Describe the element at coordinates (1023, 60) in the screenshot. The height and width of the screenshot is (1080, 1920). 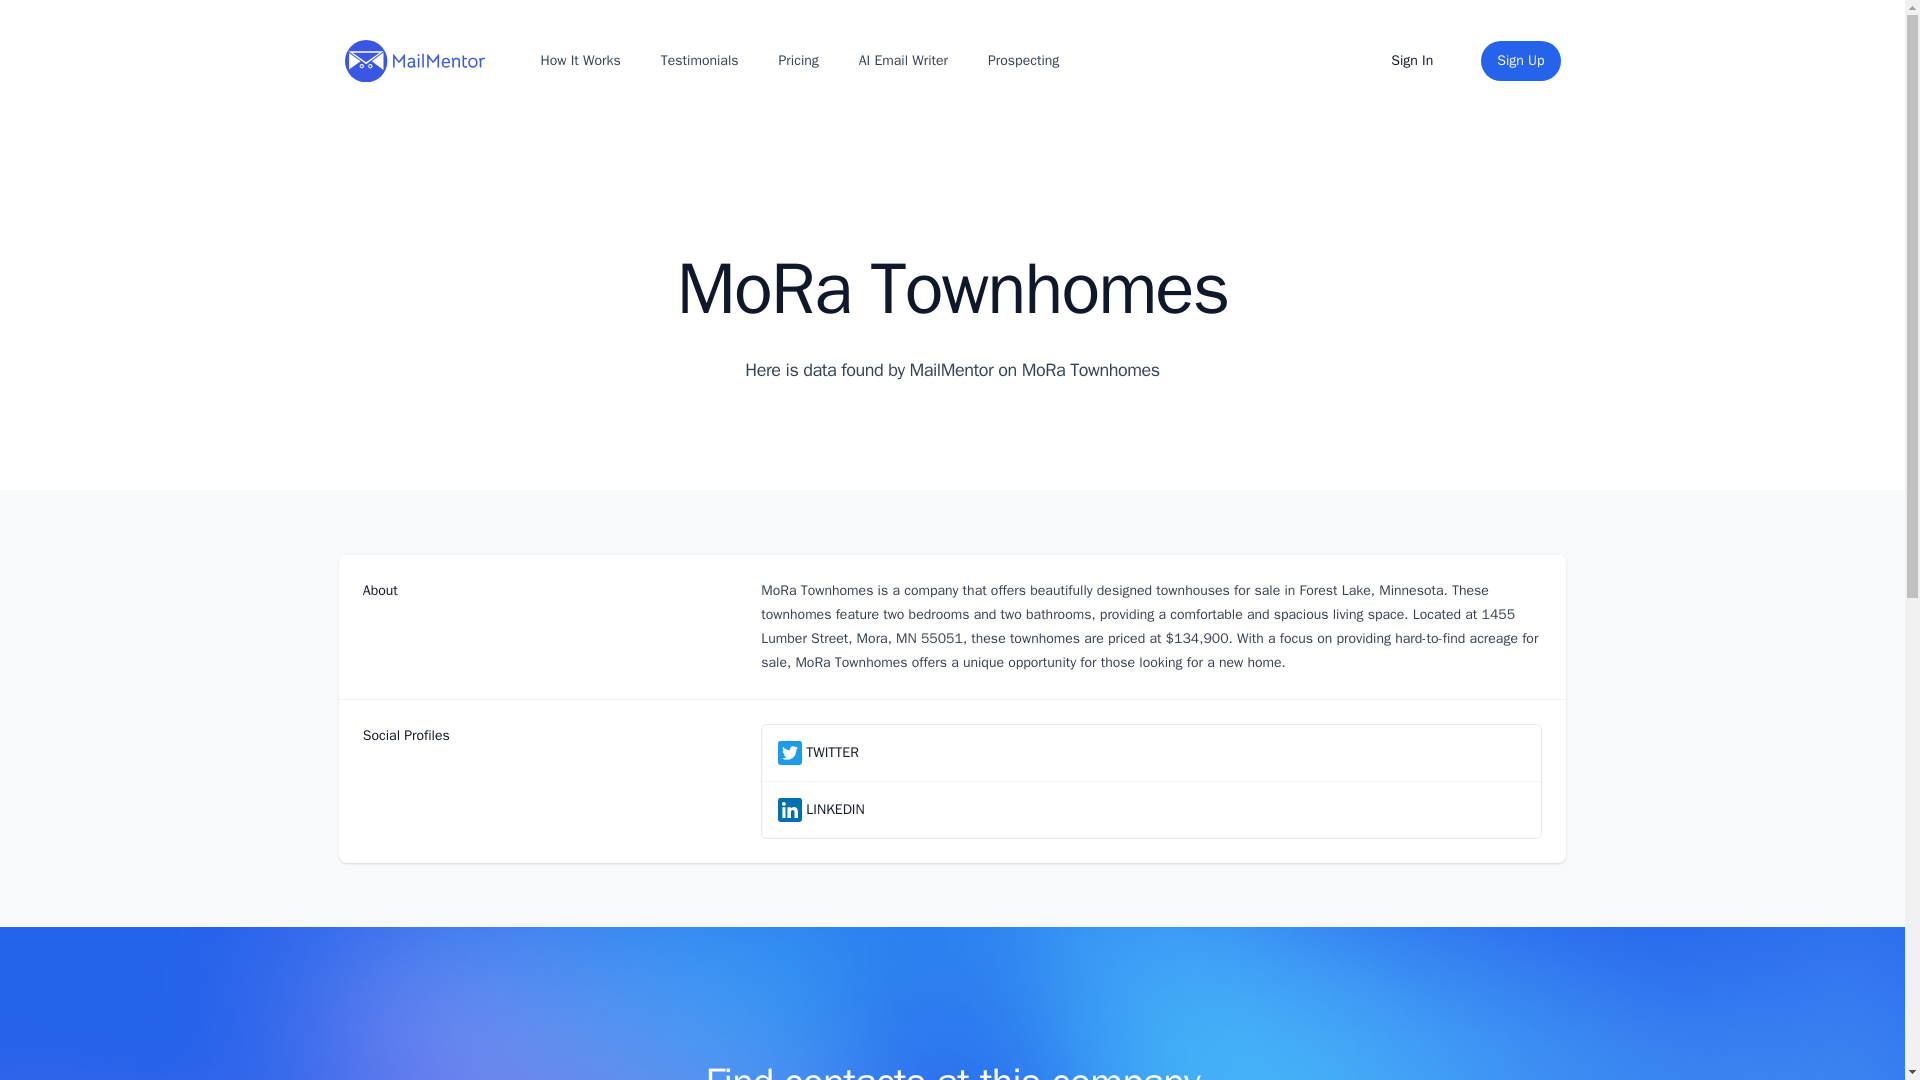
I see `Prospecting` at that location.